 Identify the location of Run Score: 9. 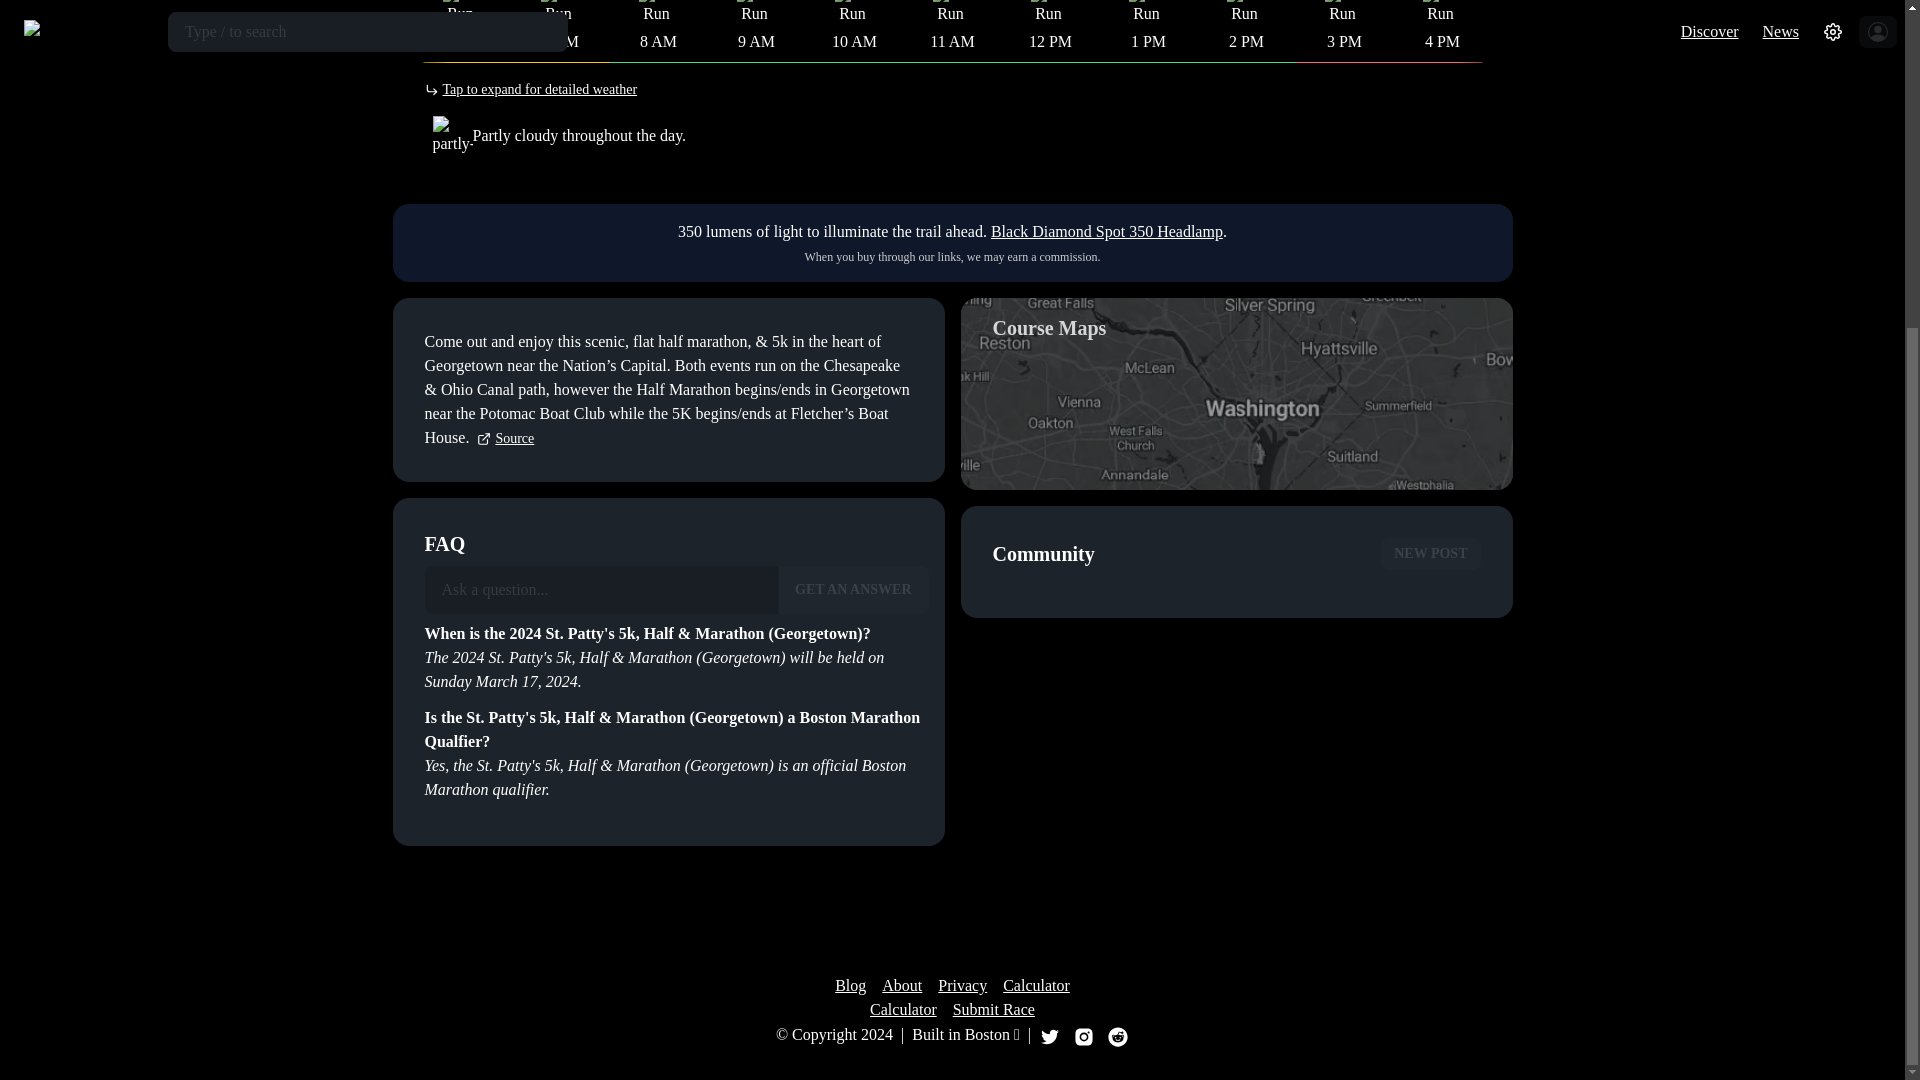
(460, 10).